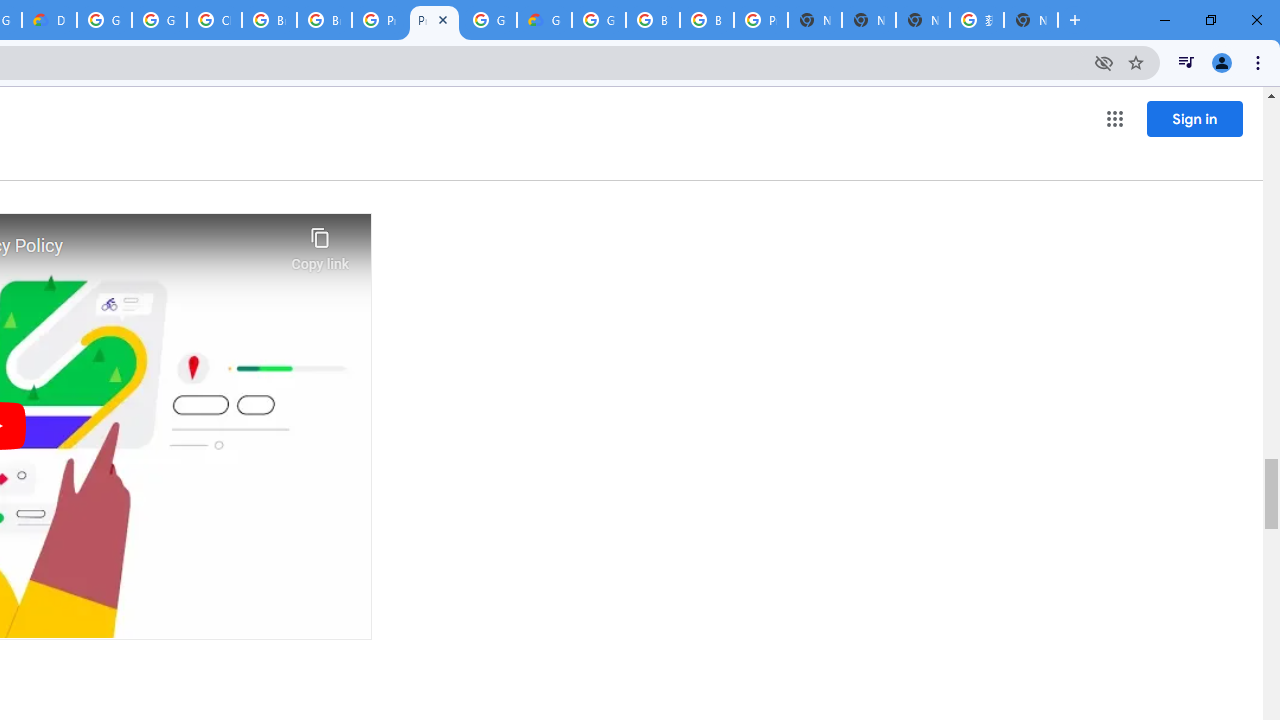 The width and height of the screenshot is (1280, 720). Describe the element at coordinates (652, 20) in the screenshot. I see `Browse Chrome as a guest - Computer - Google Chrome Help` at that location.